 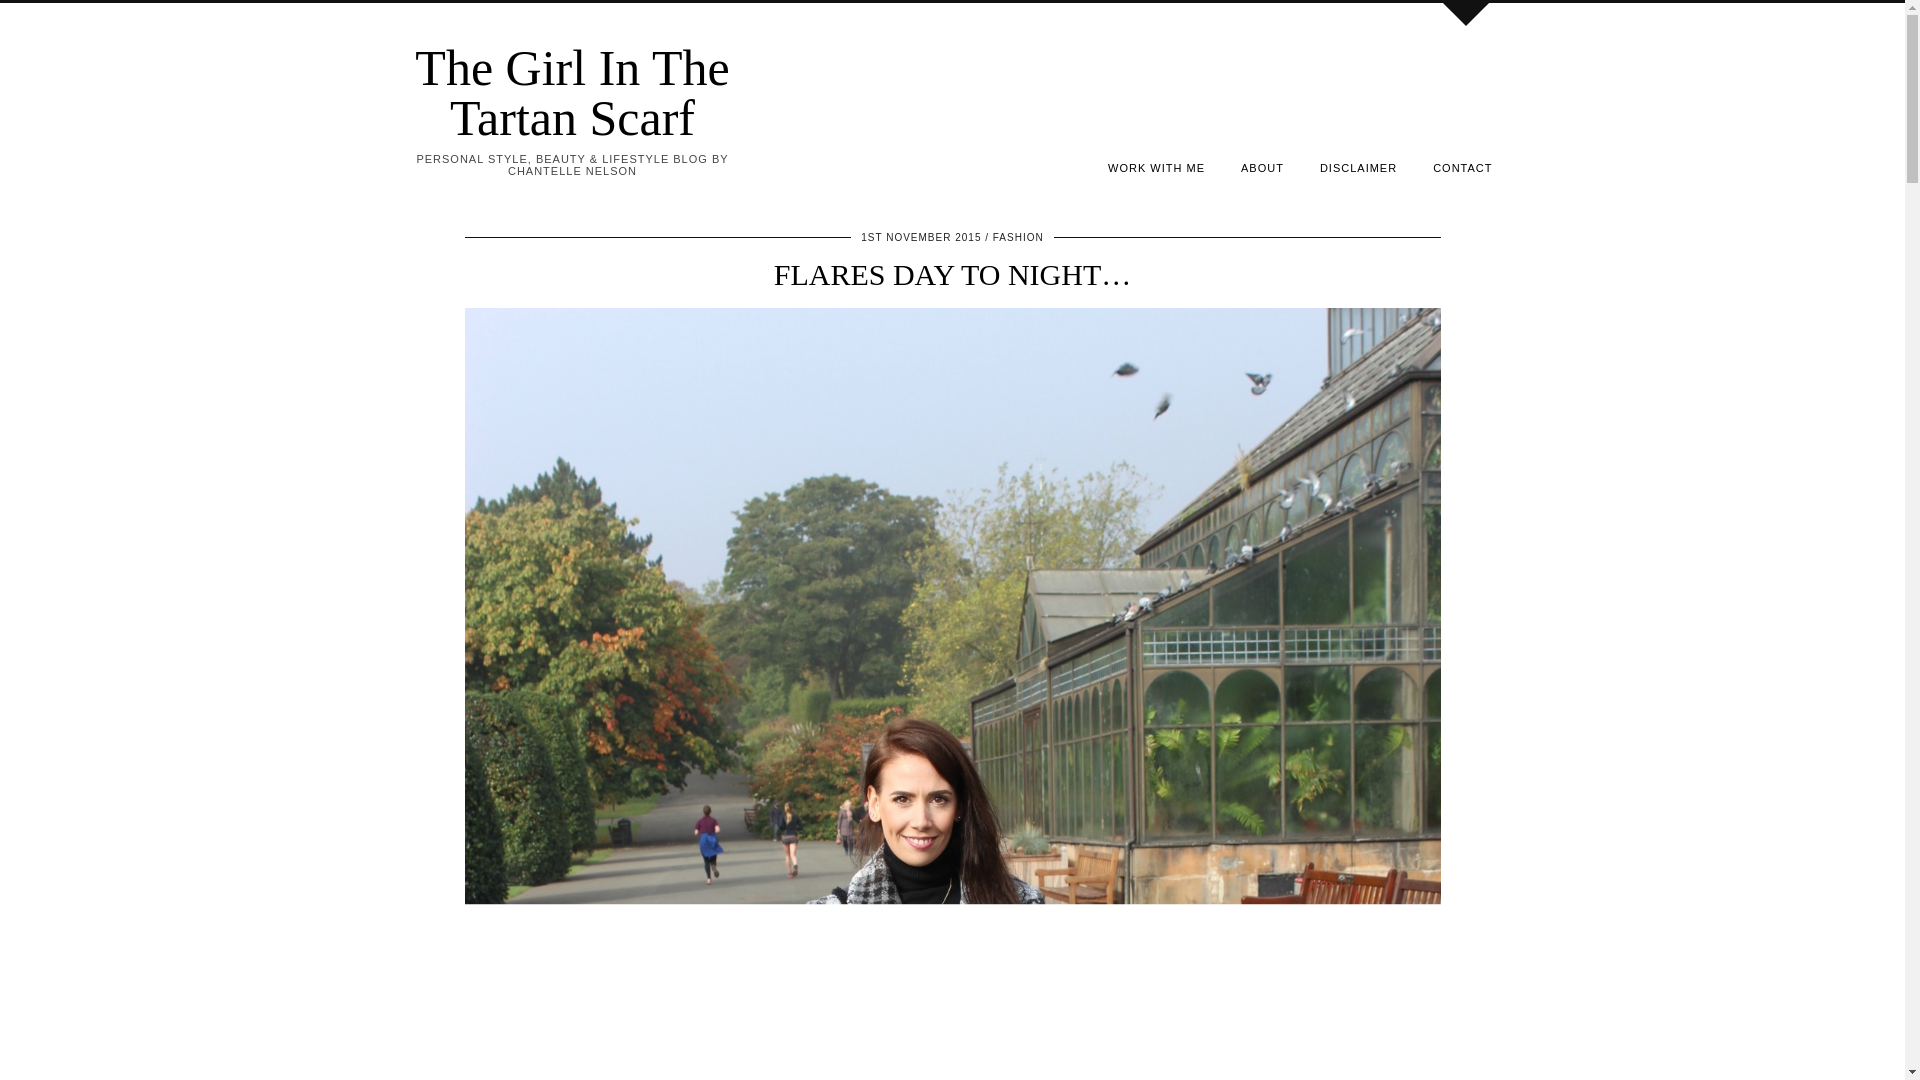 I want to click on DISCLAIMER, so click(x=1358, y=168).